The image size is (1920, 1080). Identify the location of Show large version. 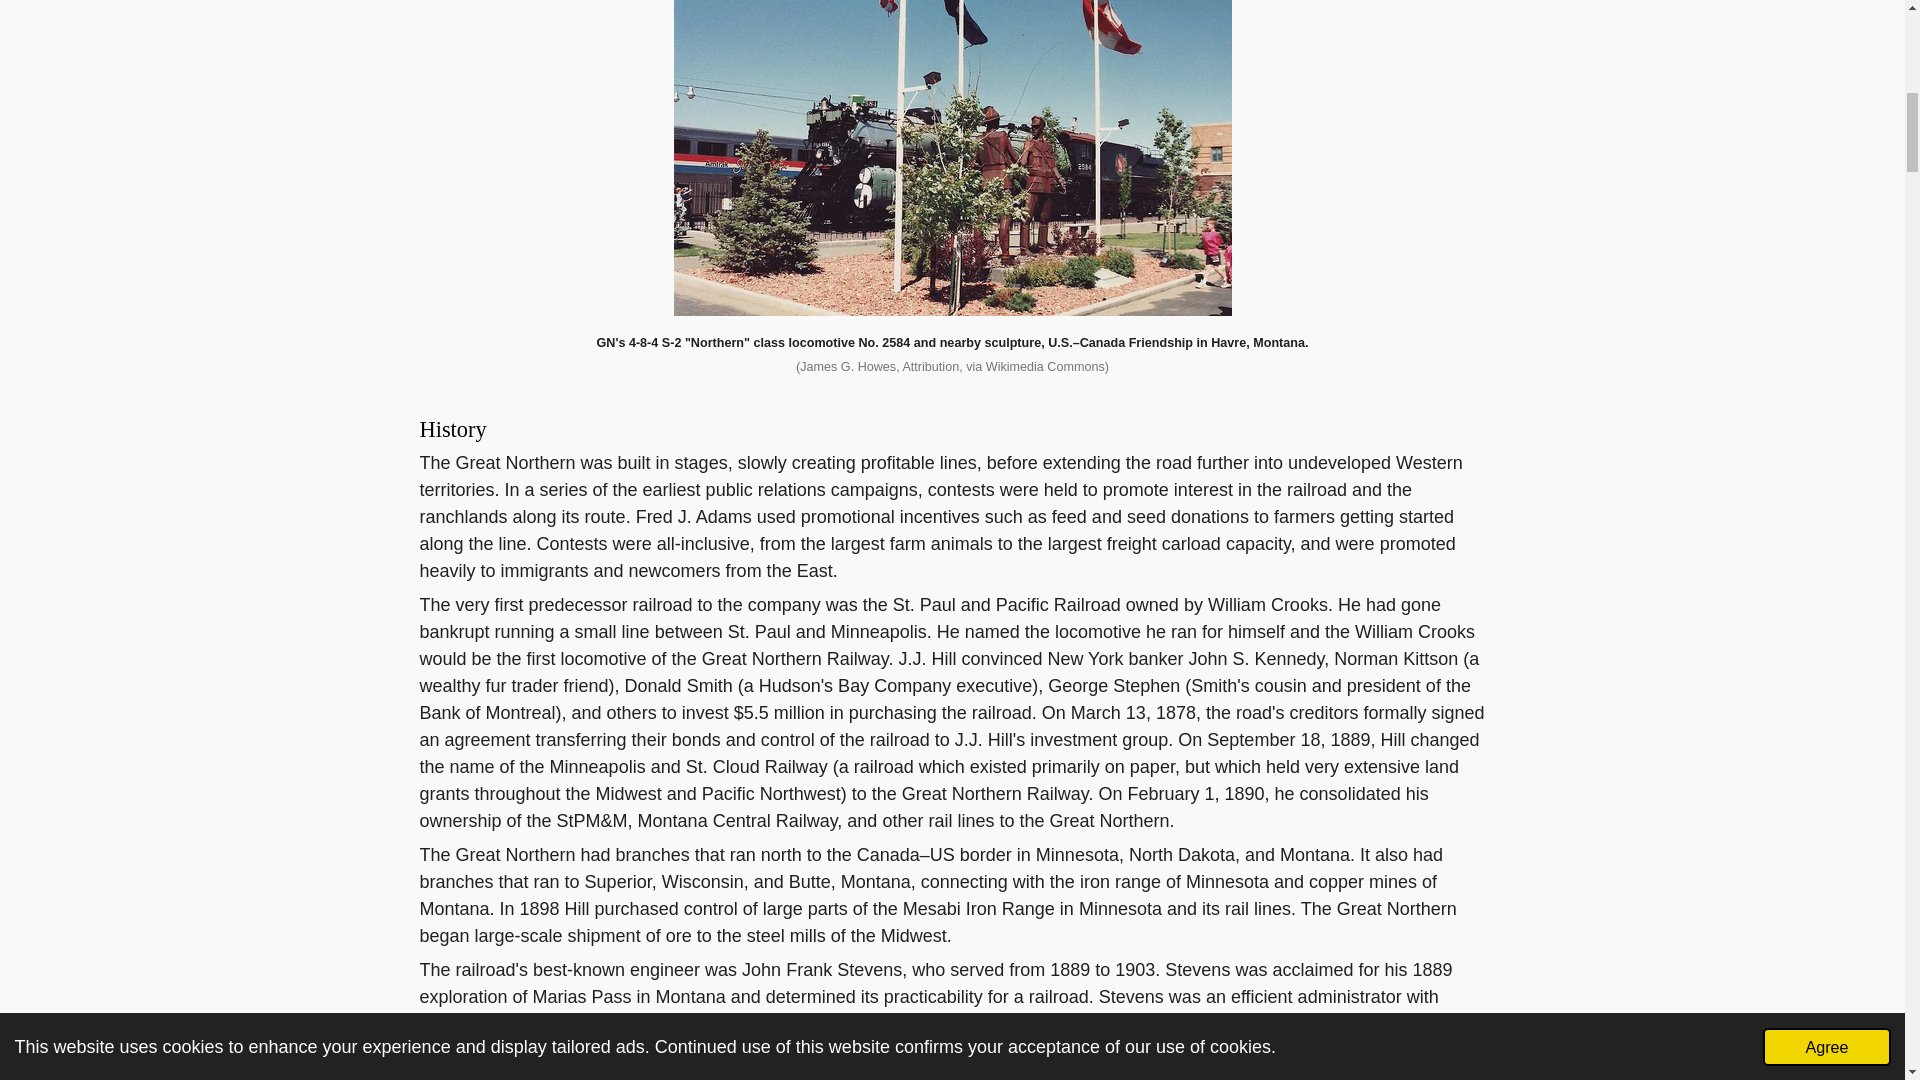
(952, 158).